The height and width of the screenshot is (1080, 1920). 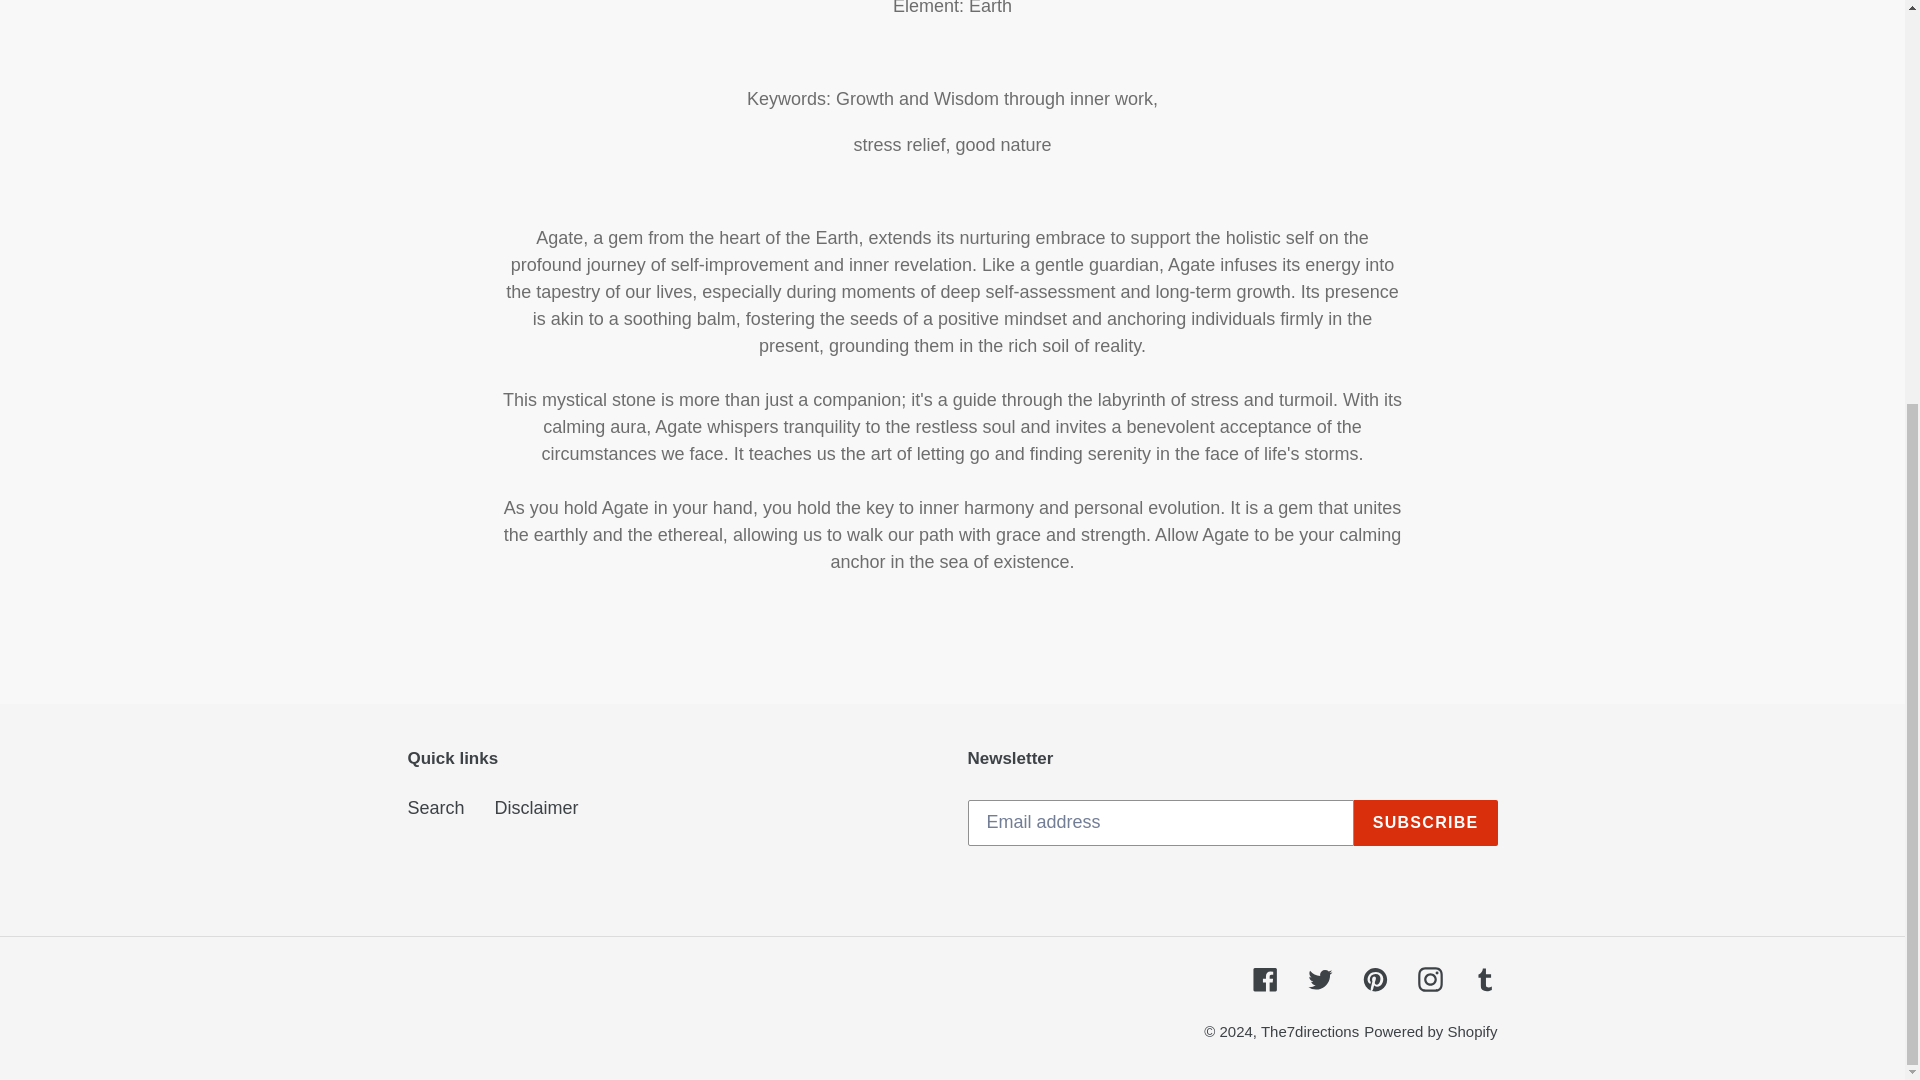 What do you see at coordinates (1430, 978) in the screenshot?
I see `Instagram` at bounding box center [1430, 978].